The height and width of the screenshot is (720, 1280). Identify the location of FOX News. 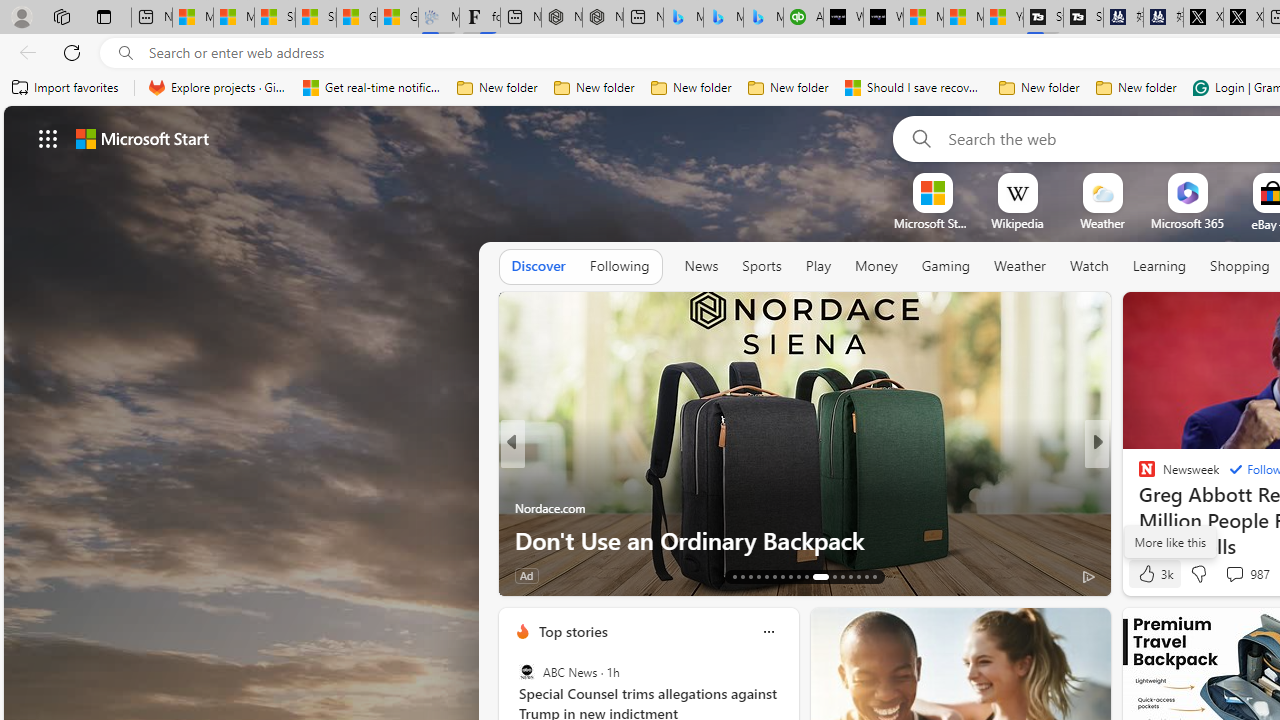
(1138, 476).